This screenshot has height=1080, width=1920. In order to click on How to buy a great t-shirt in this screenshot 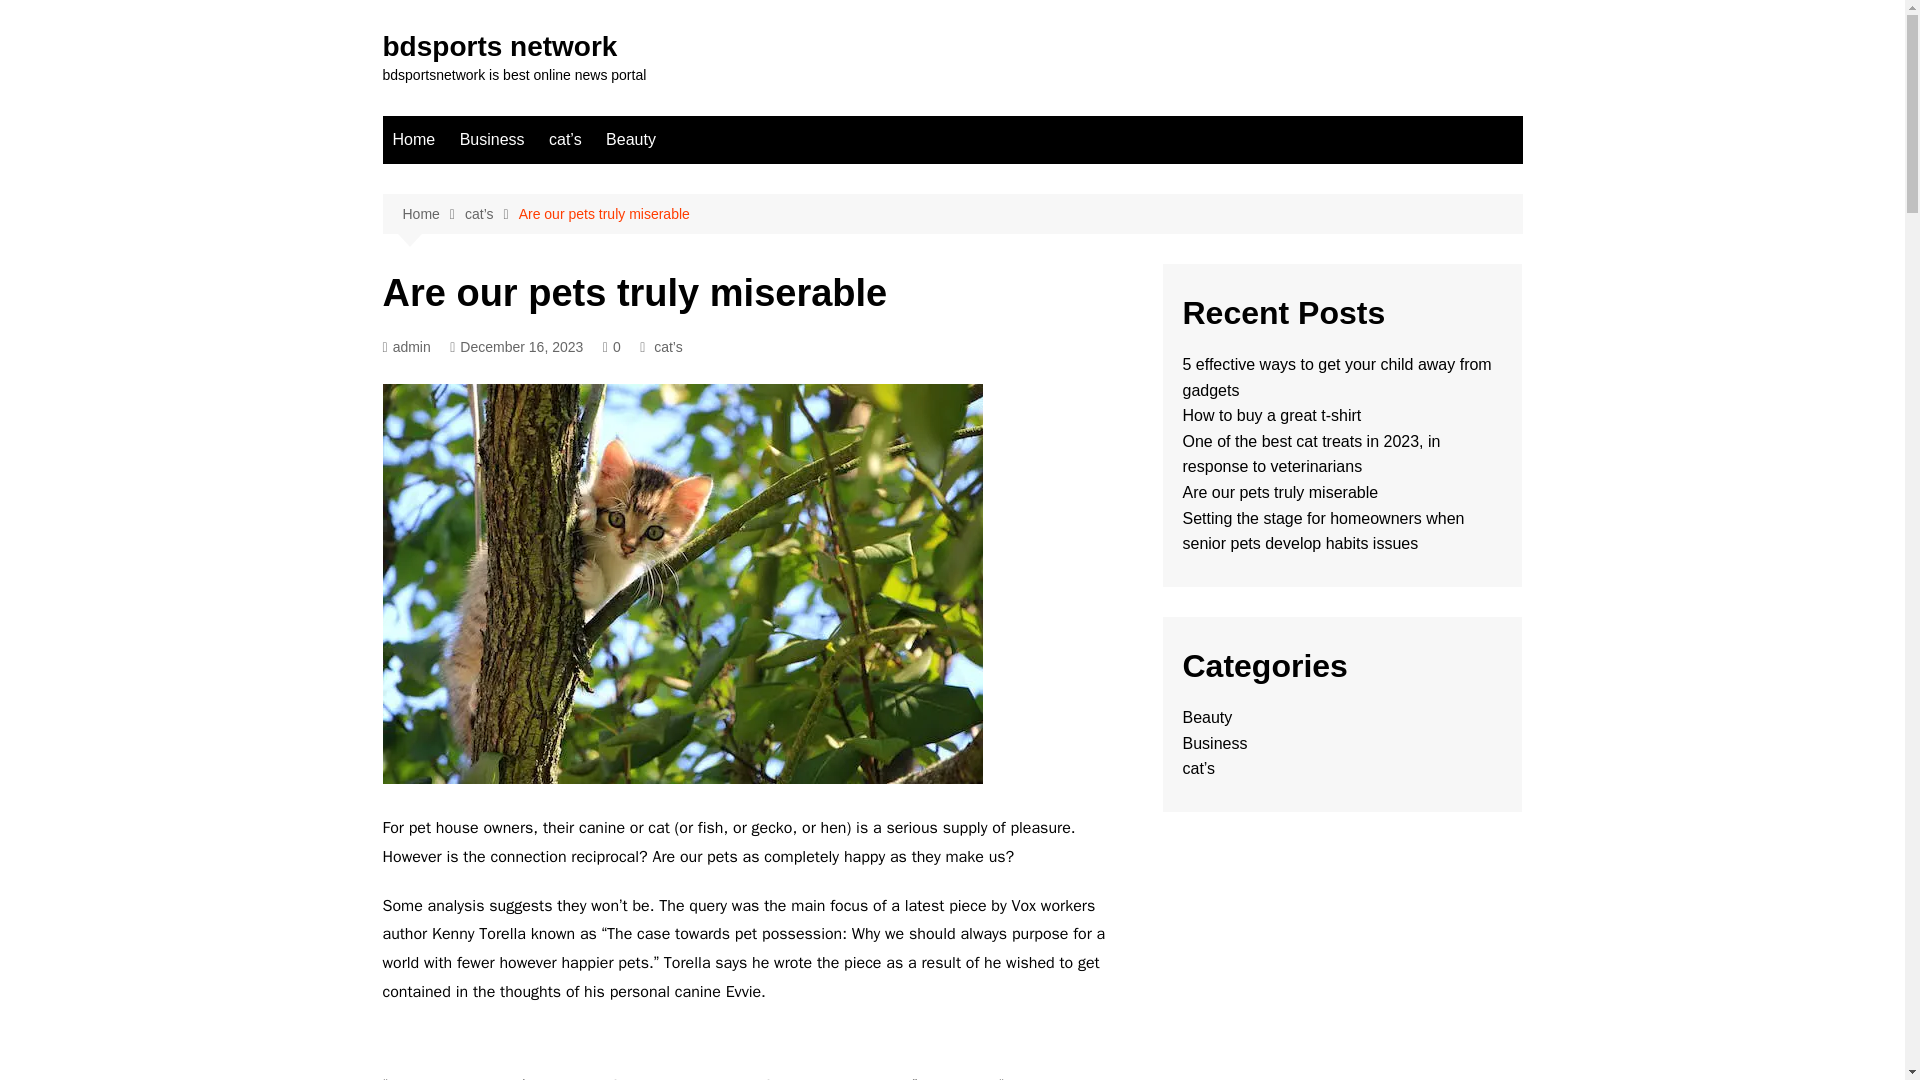, I will do `click(1272, 416)`.